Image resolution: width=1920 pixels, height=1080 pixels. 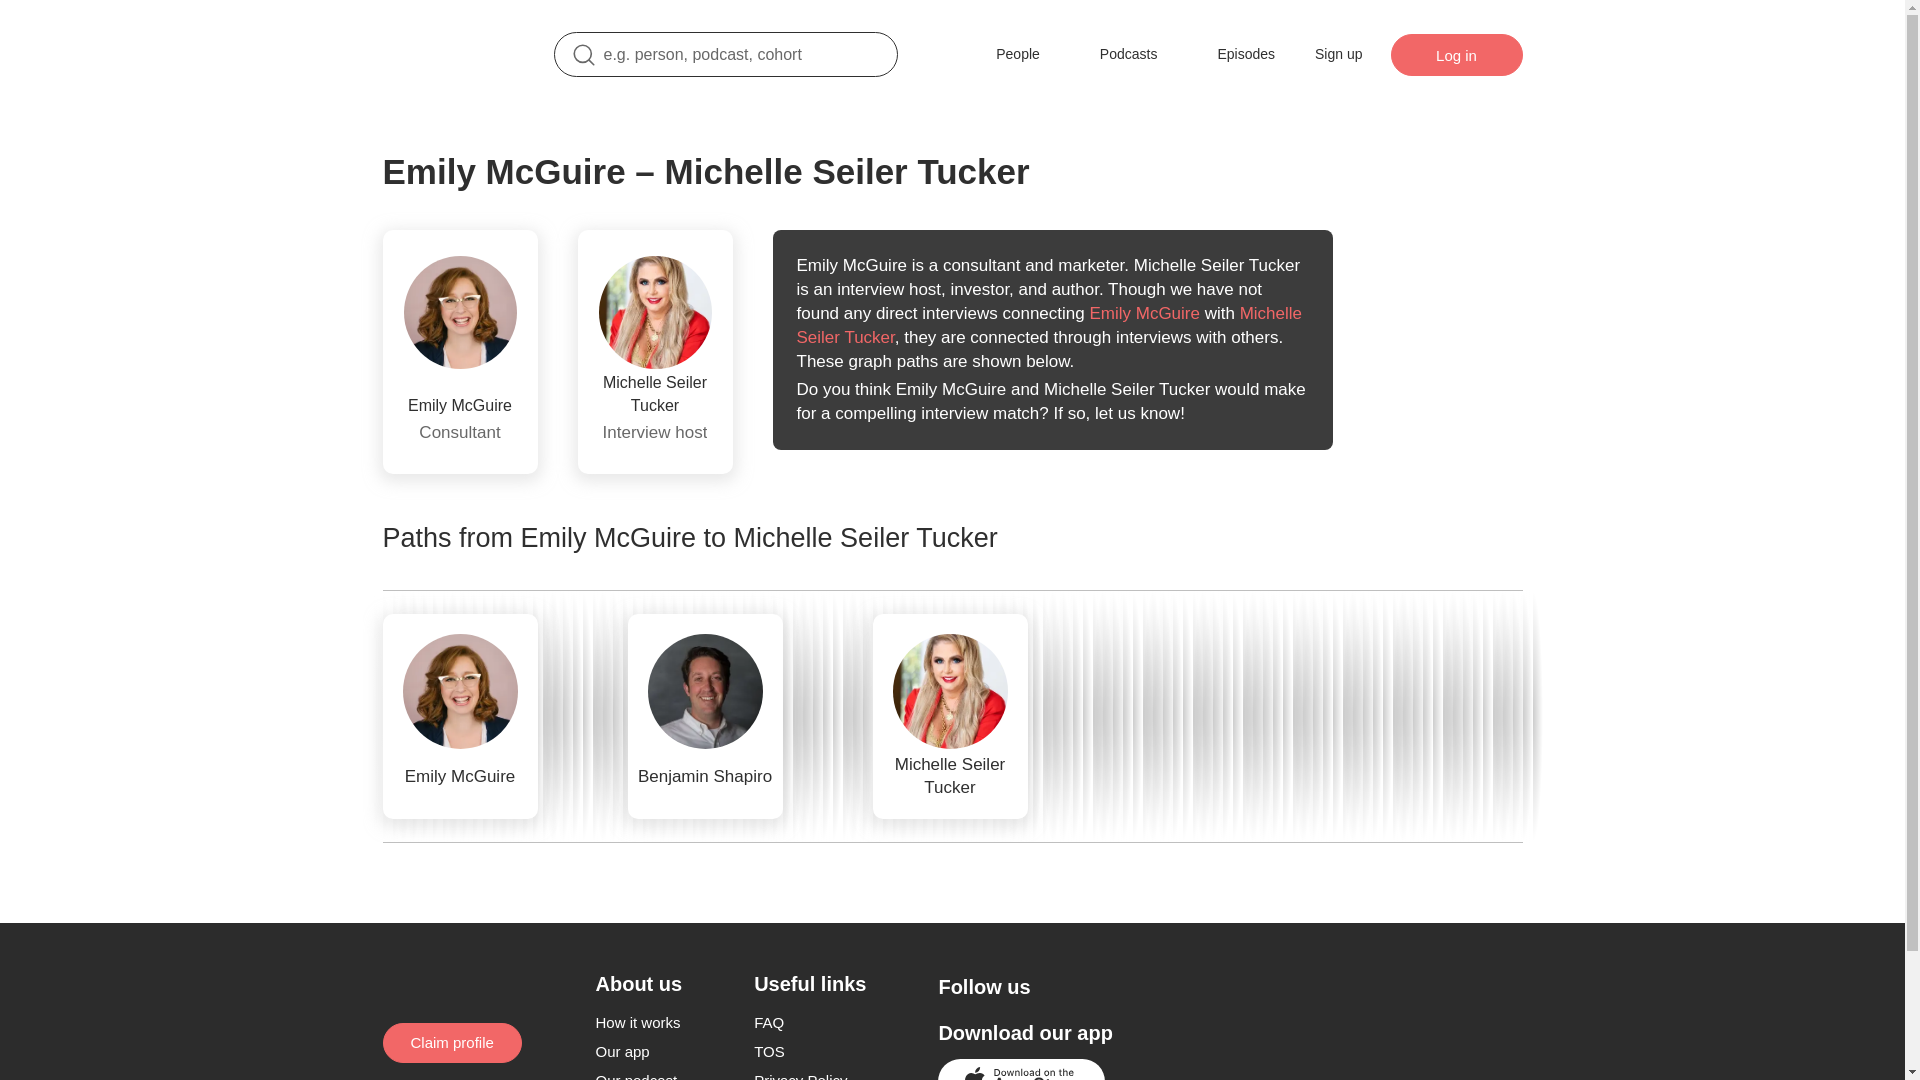 What do you see at coordinates (1231, 54) in the screenshot?
I see `Episodes` at bounding box center [1231, 54].